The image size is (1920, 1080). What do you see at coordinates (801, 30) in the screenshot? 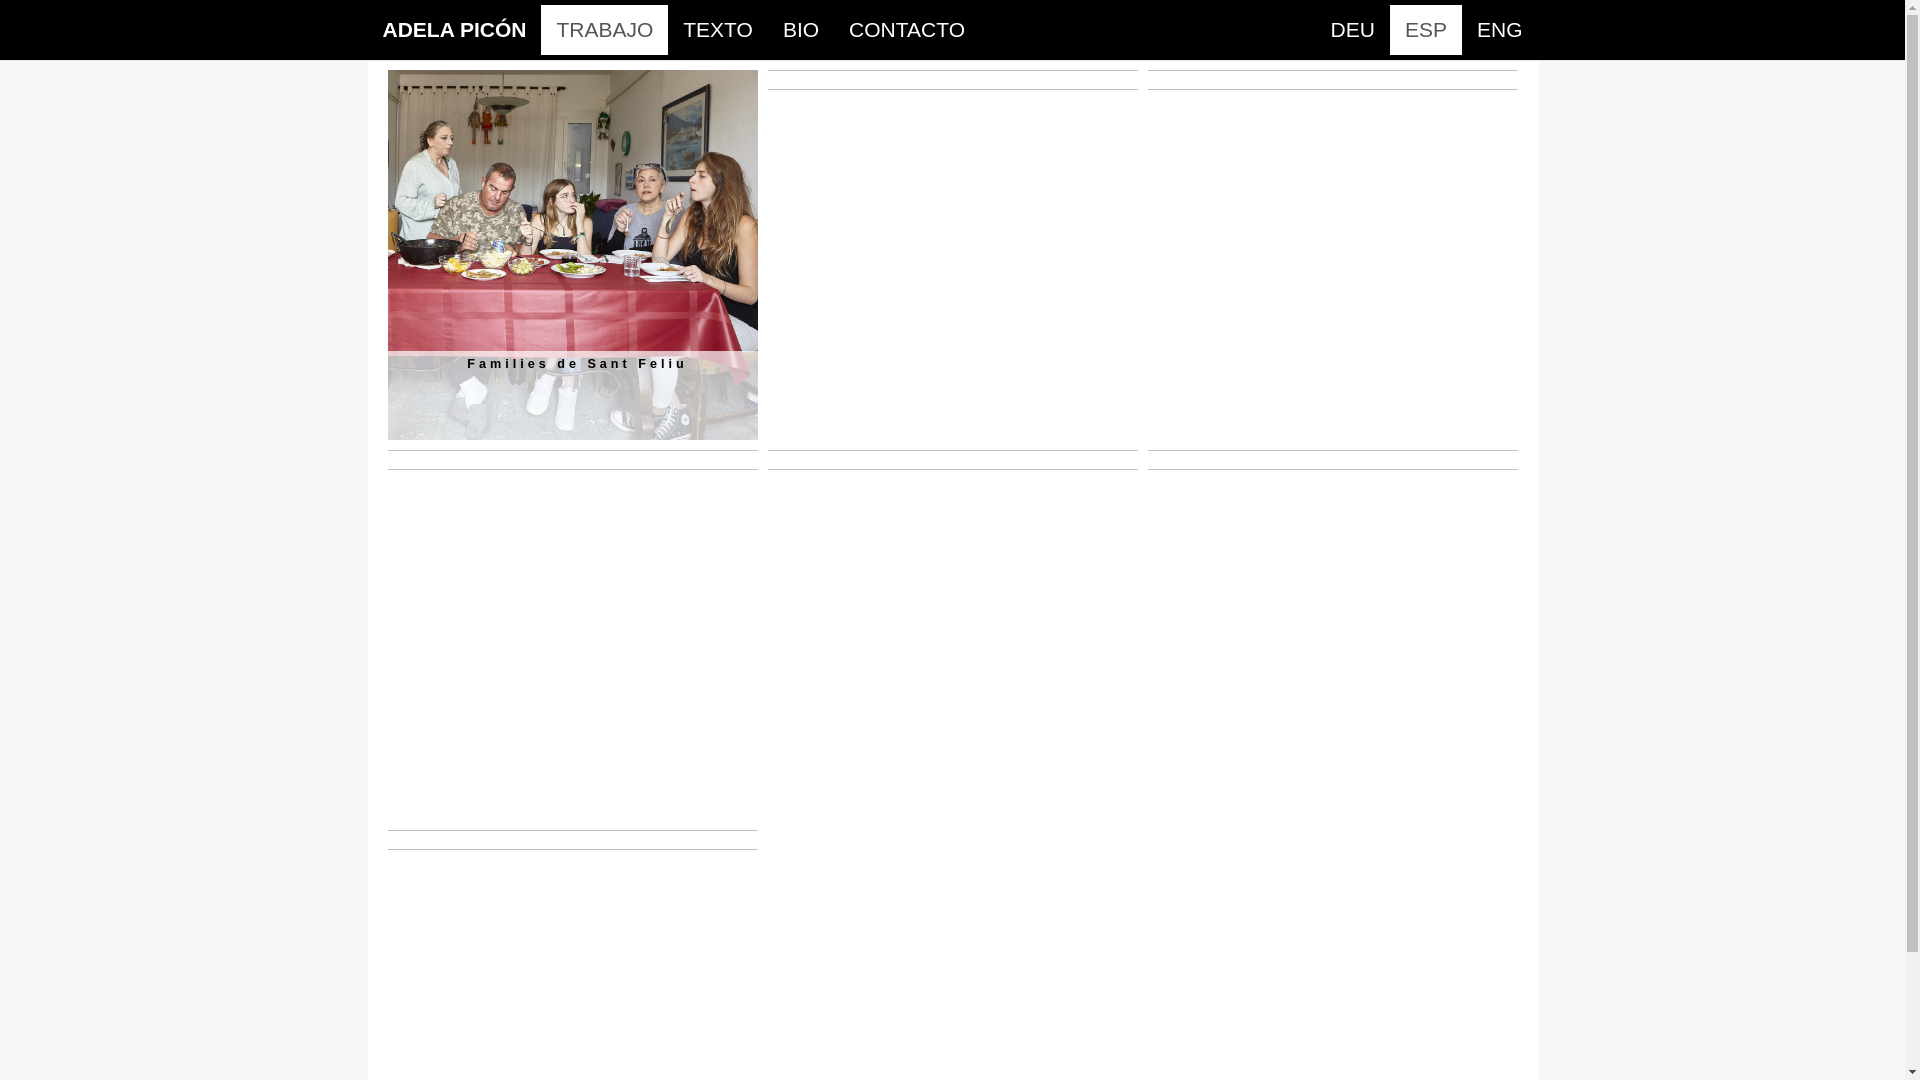
I see `BIO` at bounding box center [801, 30].